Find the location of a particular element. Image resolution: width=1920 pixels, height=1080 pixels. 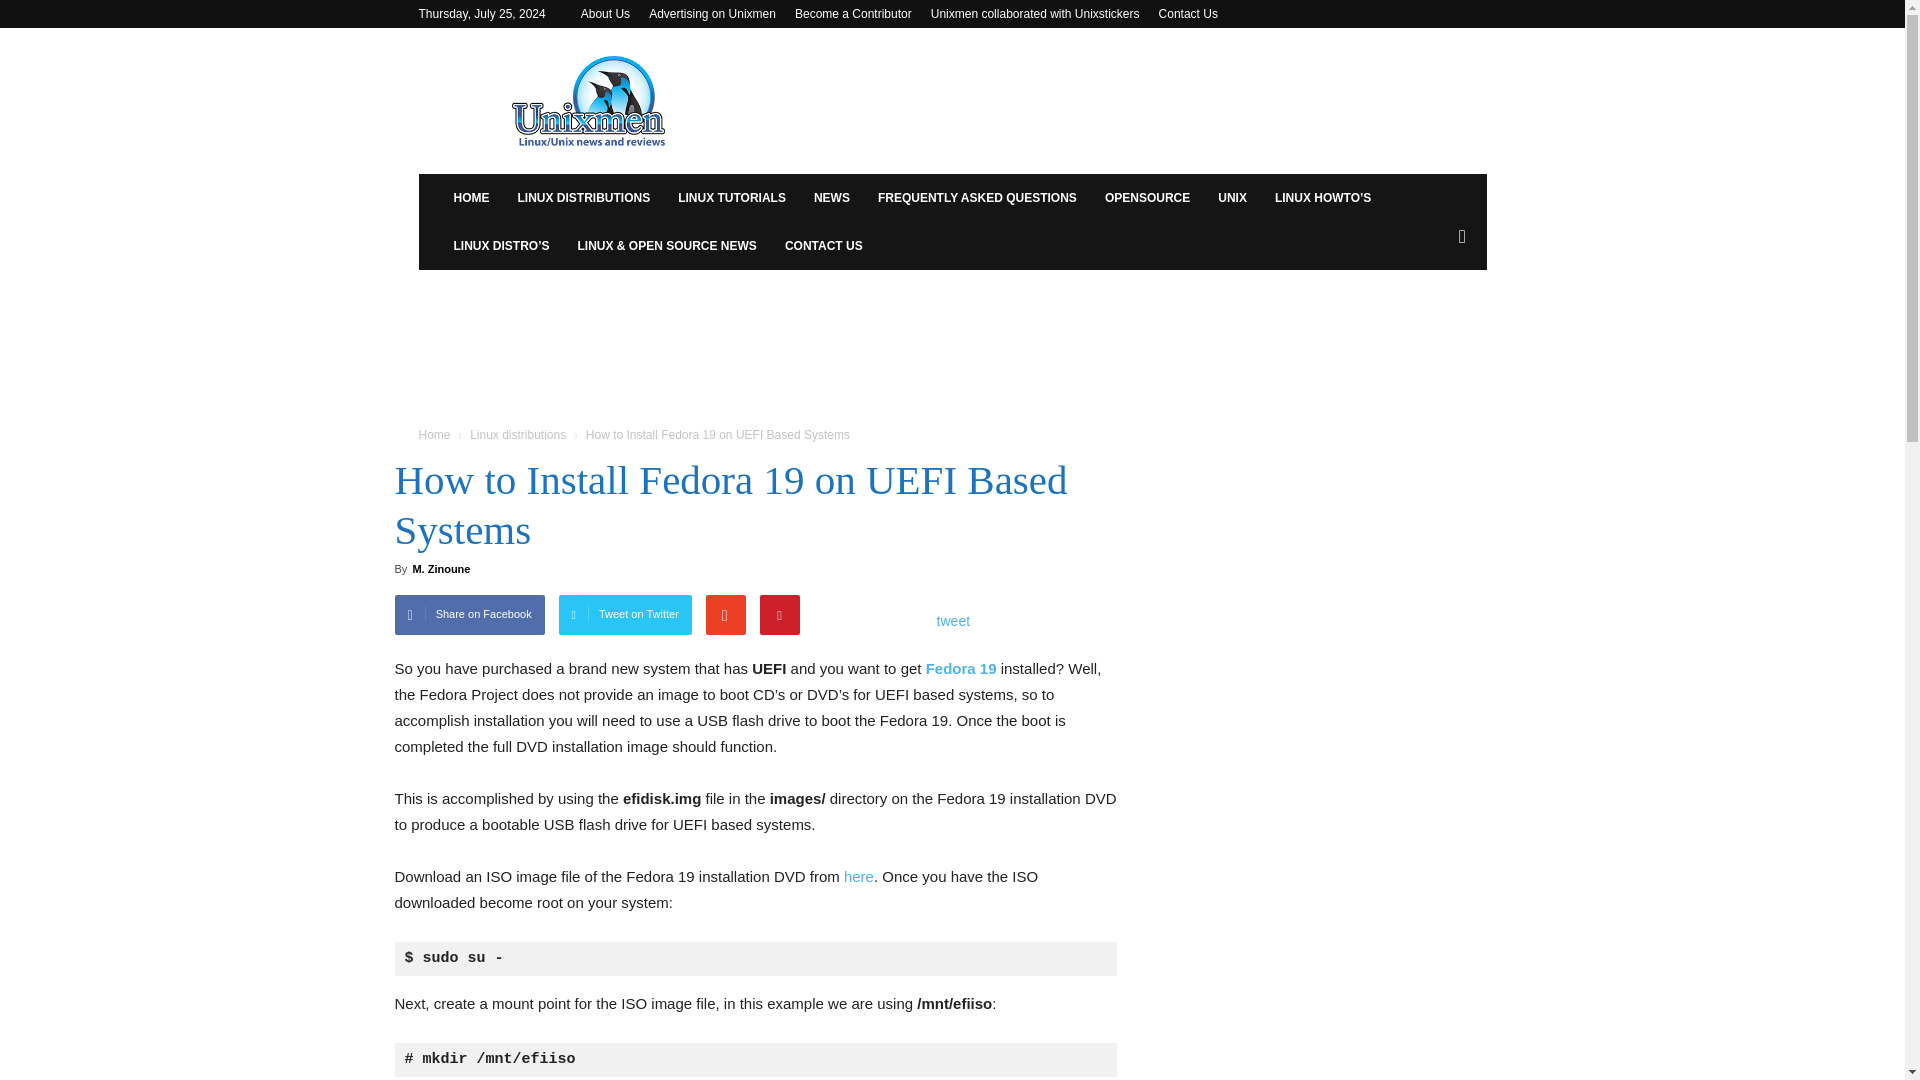

OPENSOURCE is located at coordinates (1146, 198).